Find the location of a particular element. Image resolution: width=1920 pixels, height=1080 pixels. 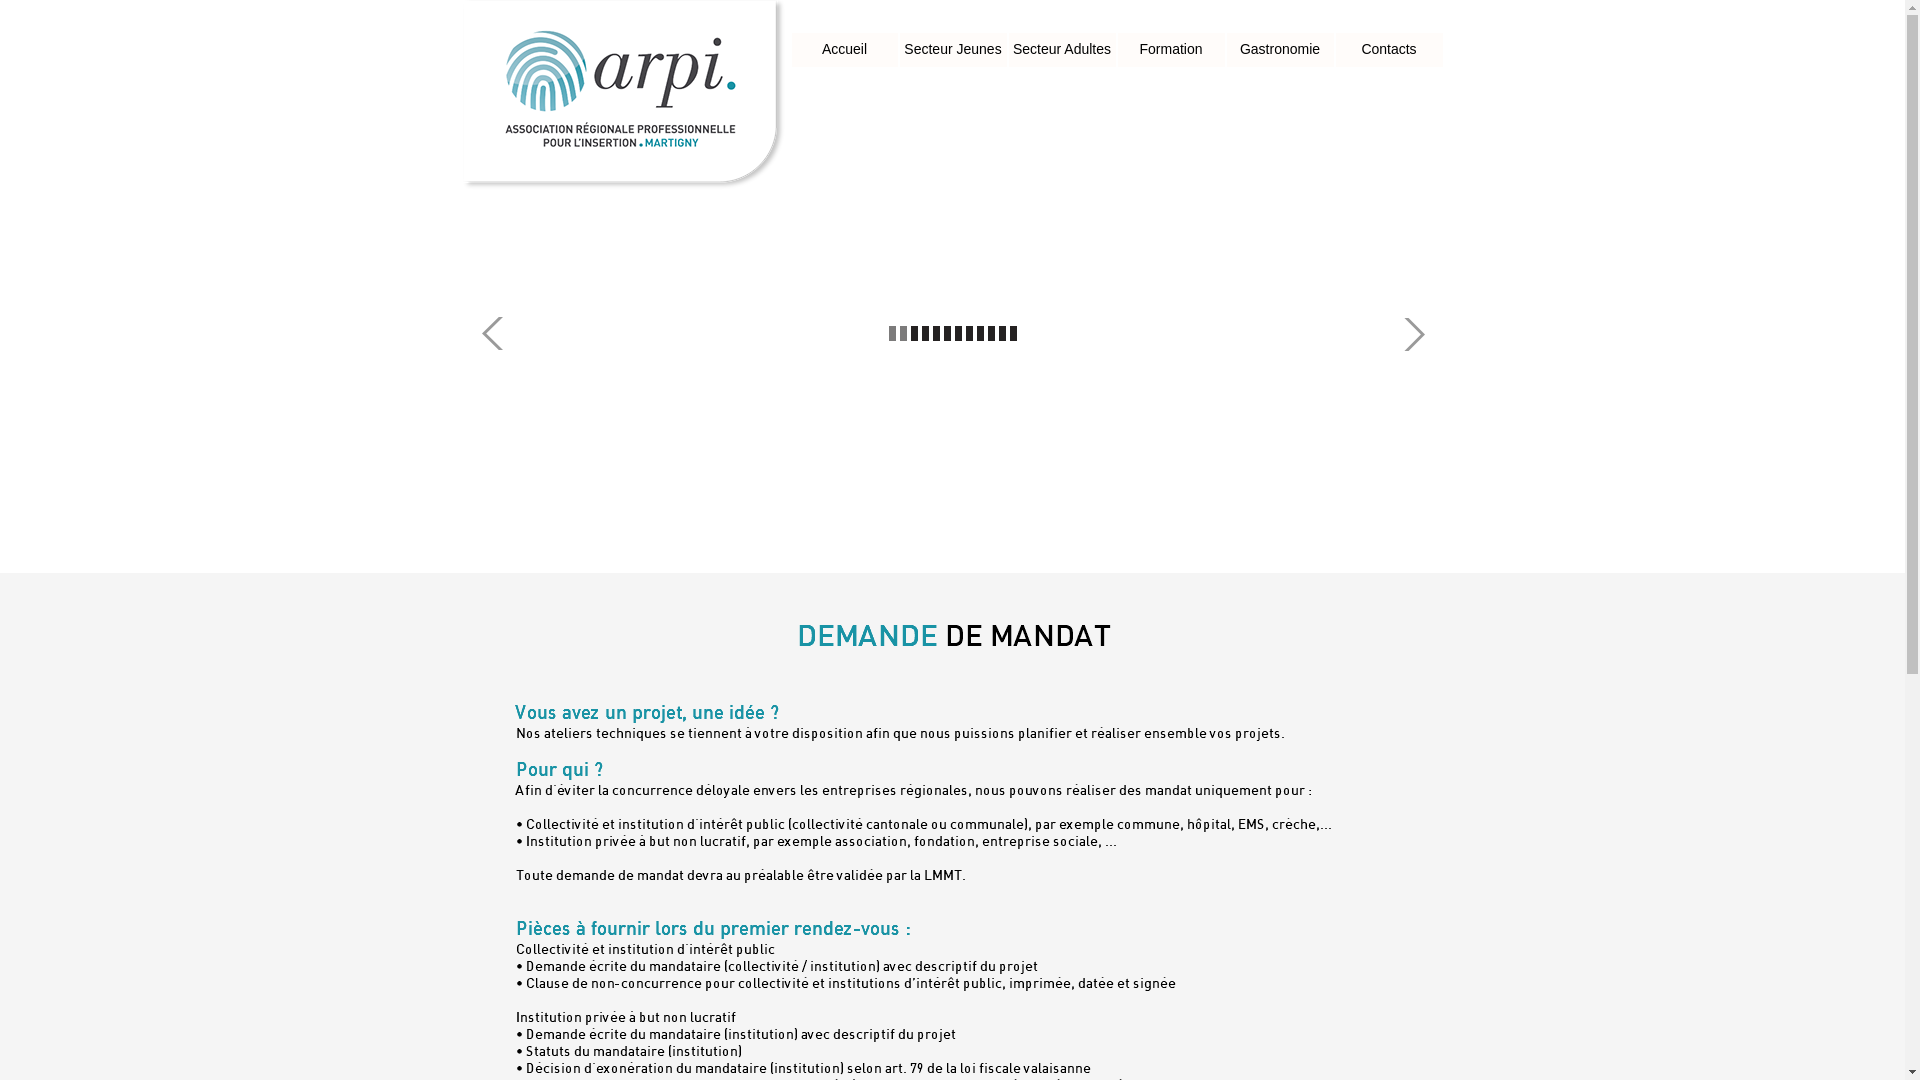

Accueil is located at coordinates (845, 50).